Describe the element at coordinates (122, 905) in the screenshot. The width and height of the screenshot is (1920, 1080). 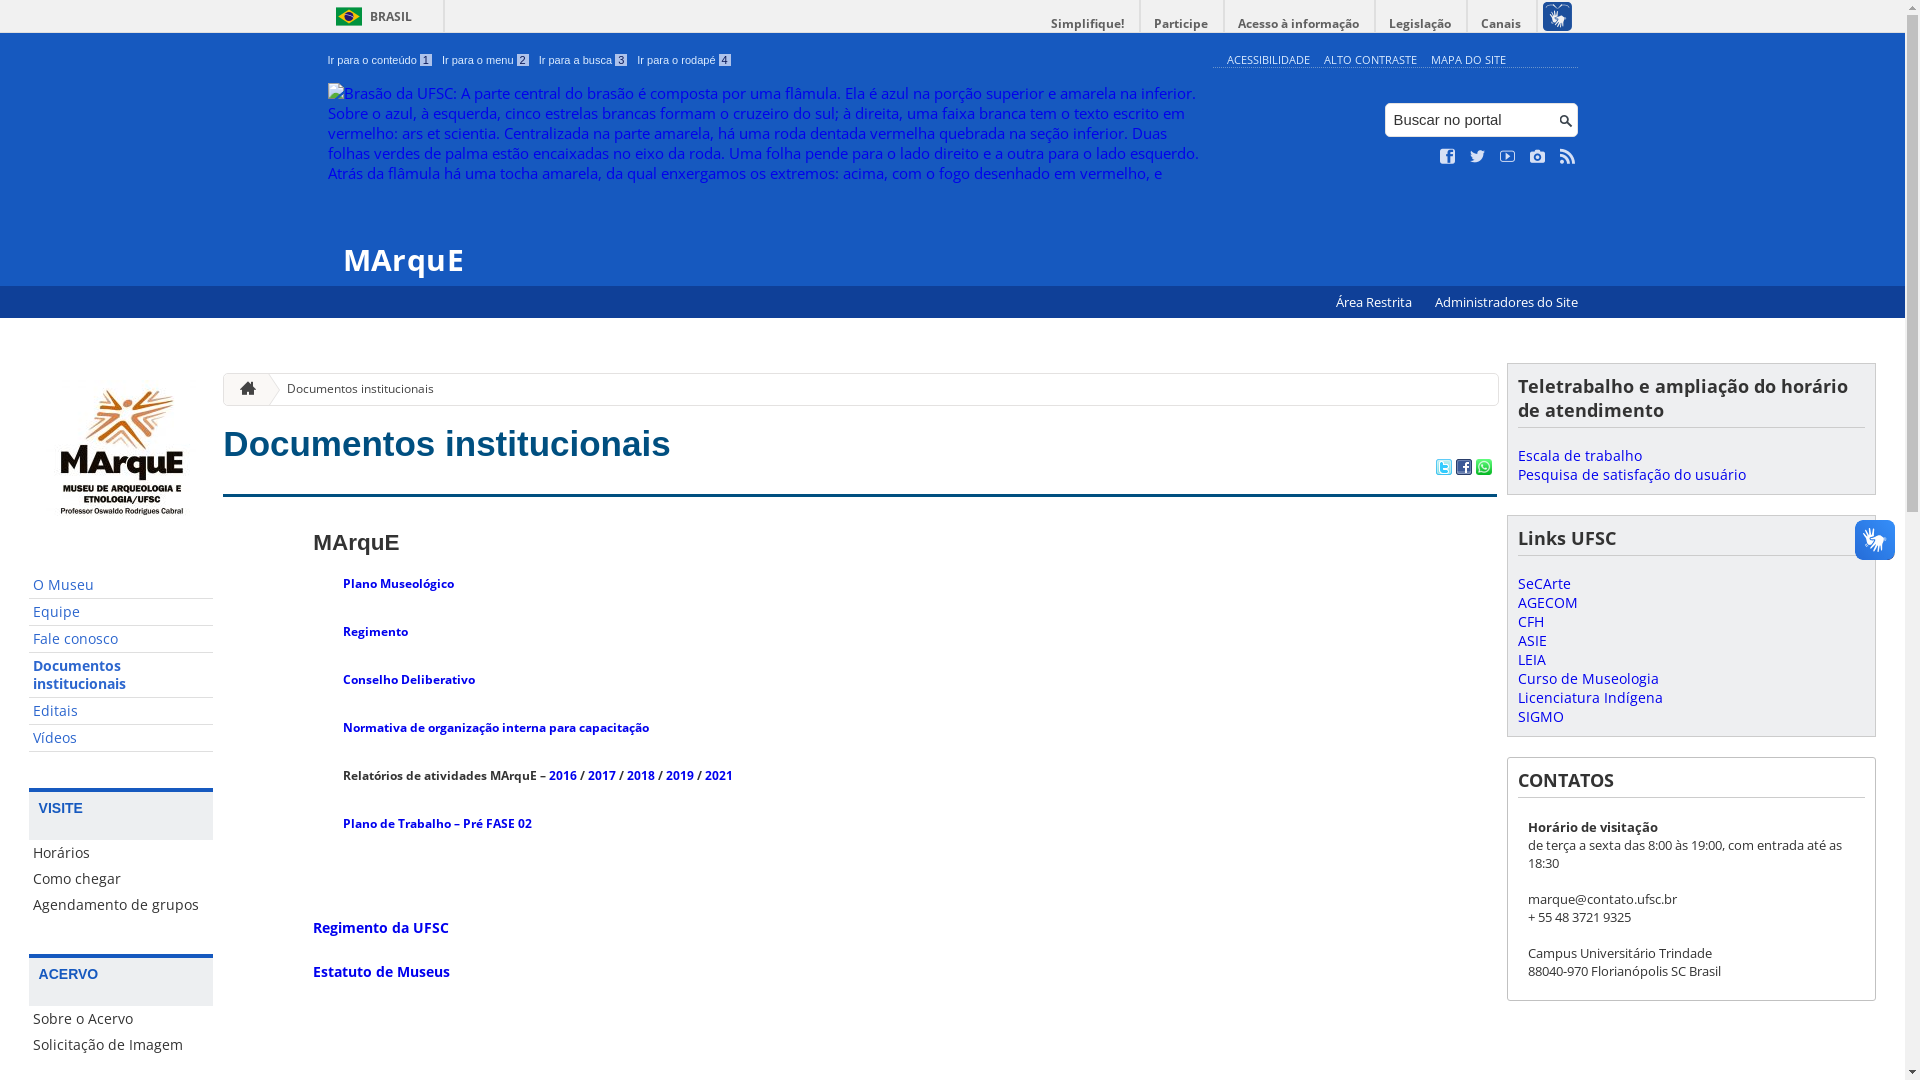
I see `Agendamento de grupos` at that location.